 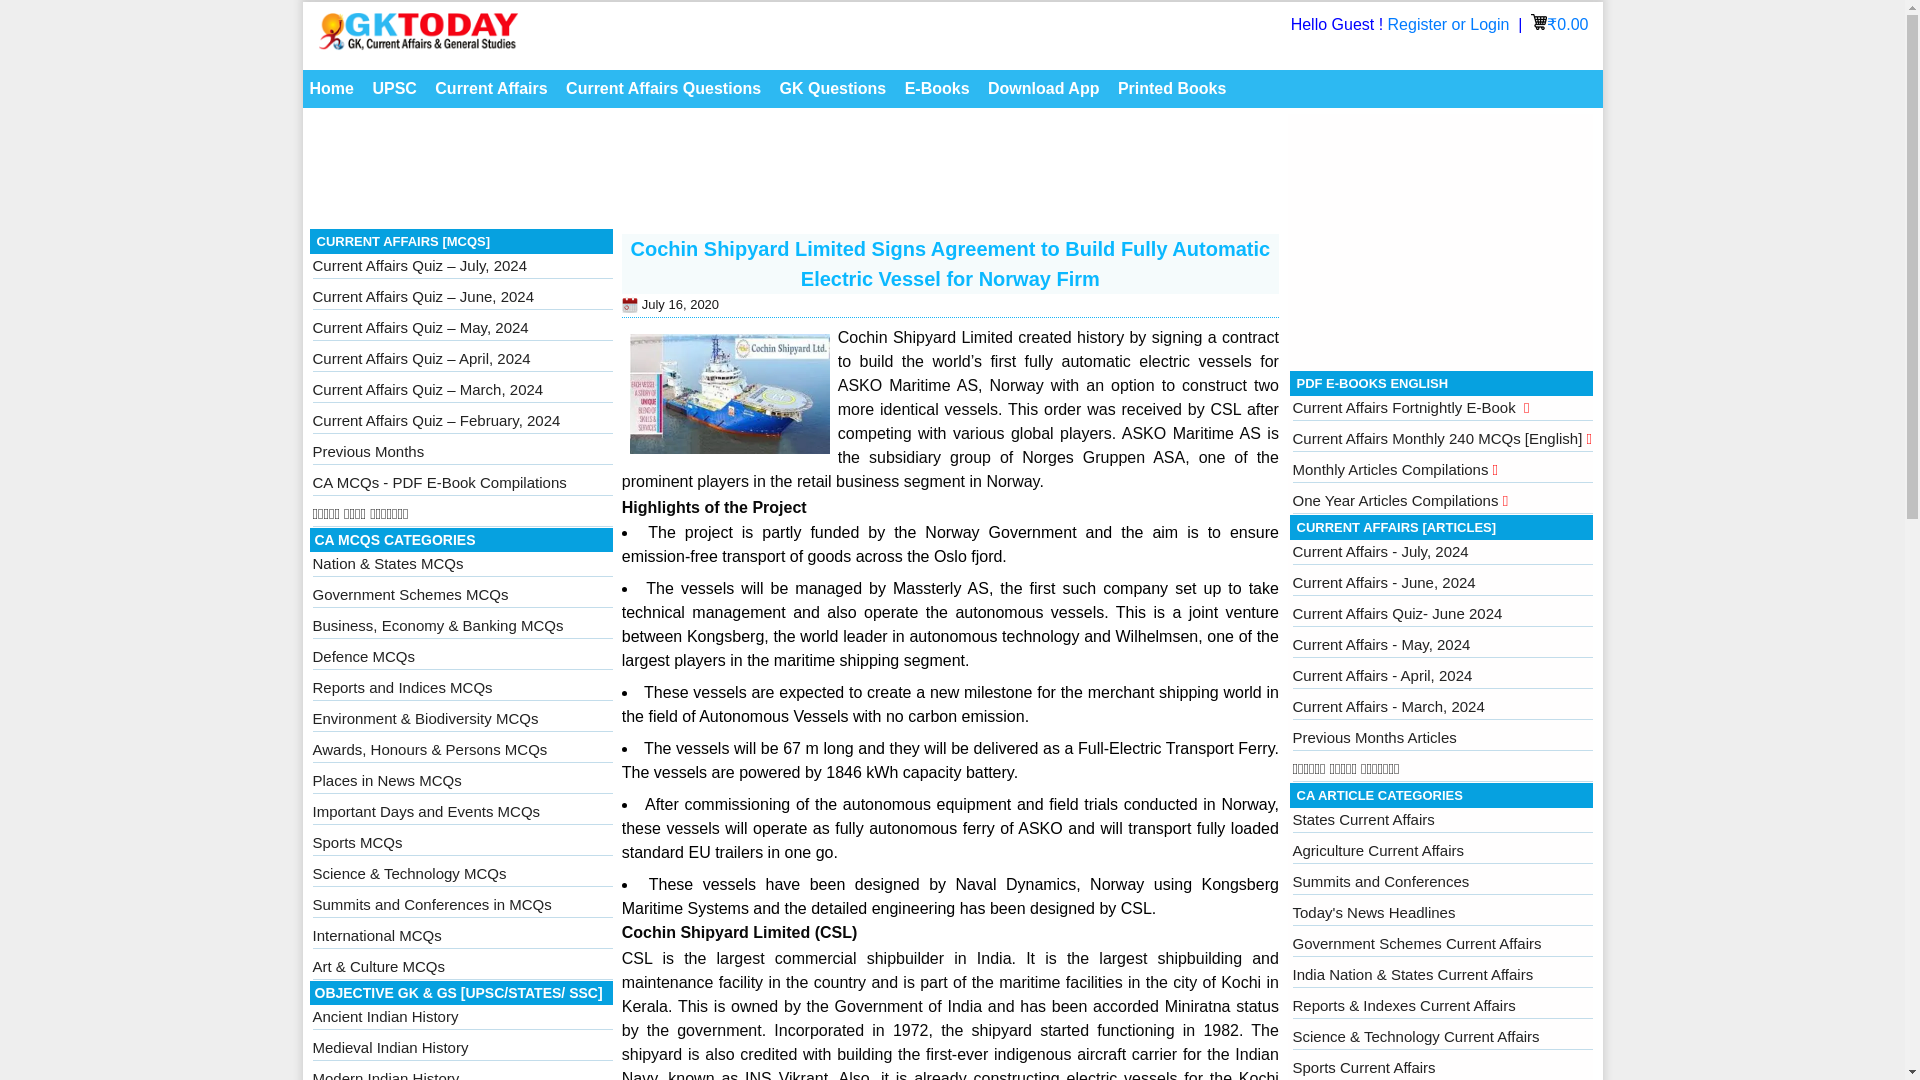 What do you see at coordinates (330, 89) in the screenshot?
I see `Home` at bounding box center [330, 89].